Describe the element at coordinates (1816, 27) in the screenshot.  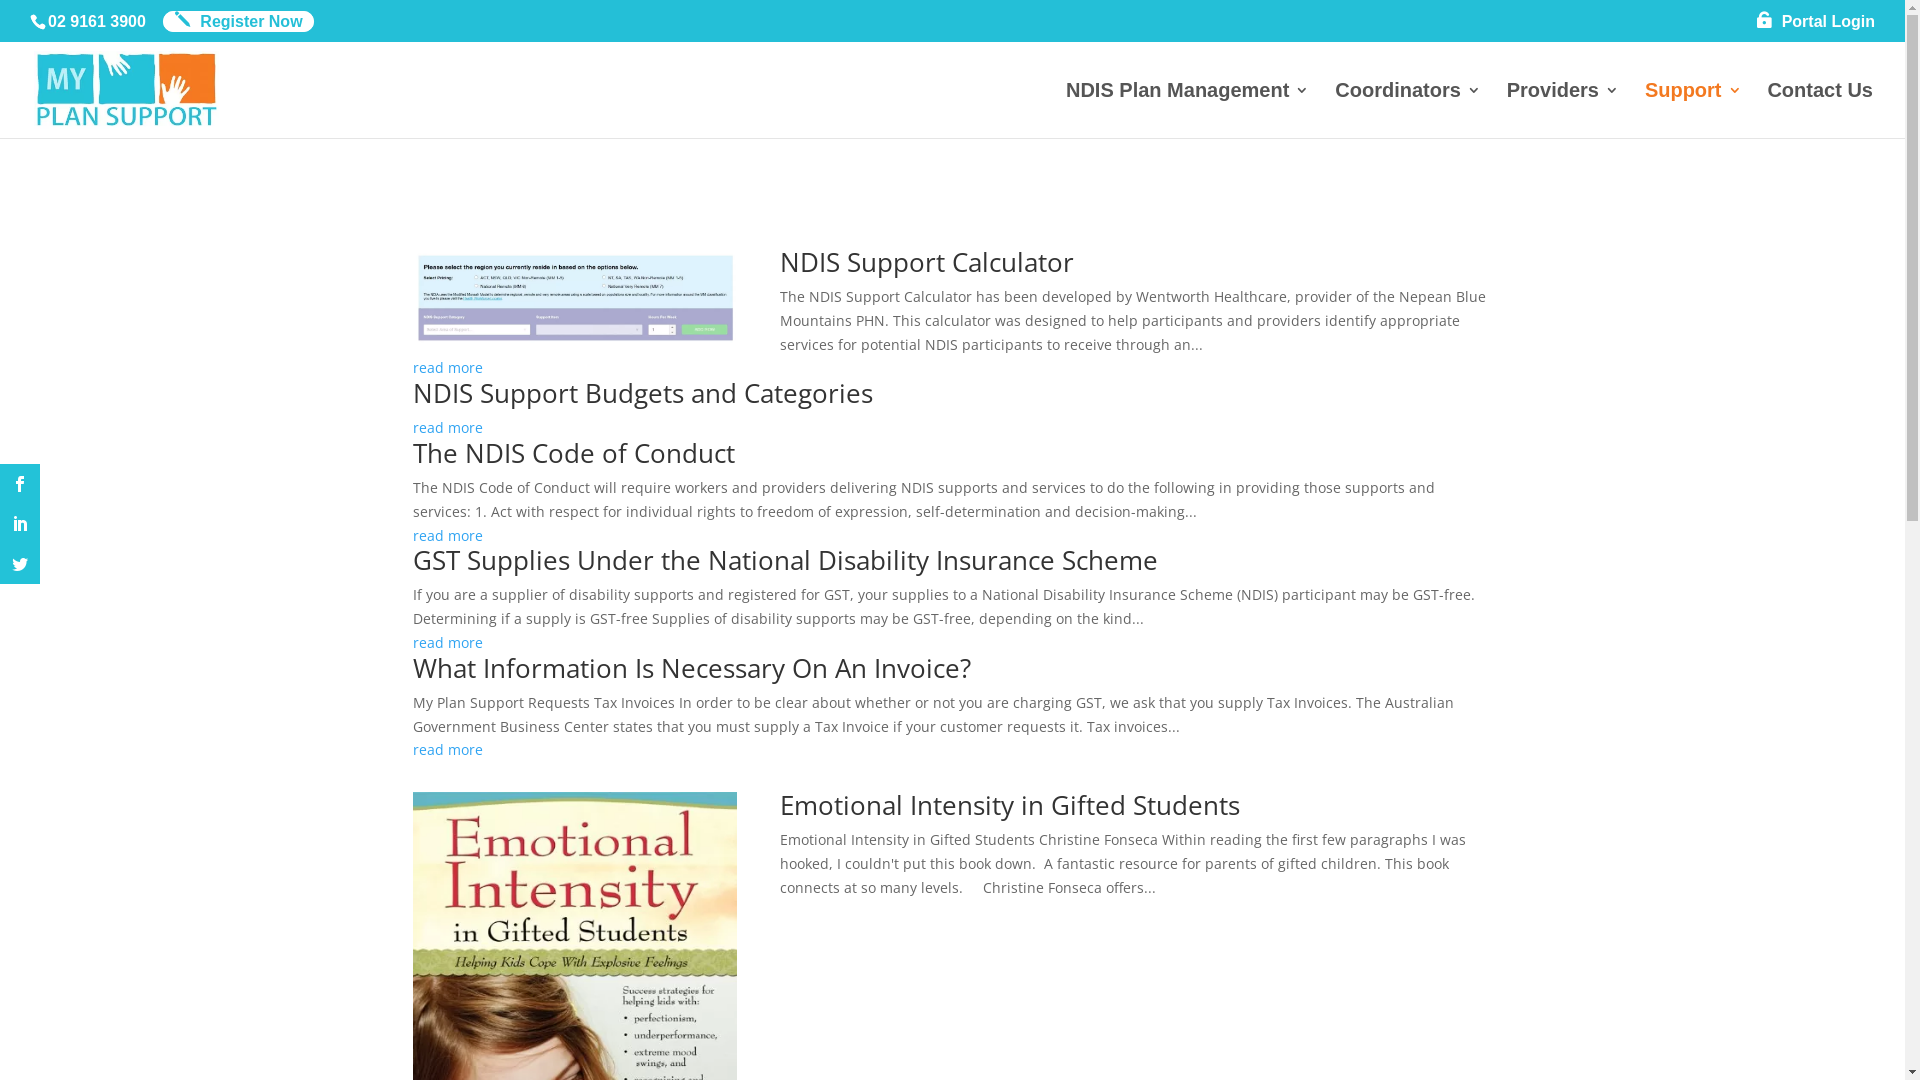
I see `Portal Login` at that location.